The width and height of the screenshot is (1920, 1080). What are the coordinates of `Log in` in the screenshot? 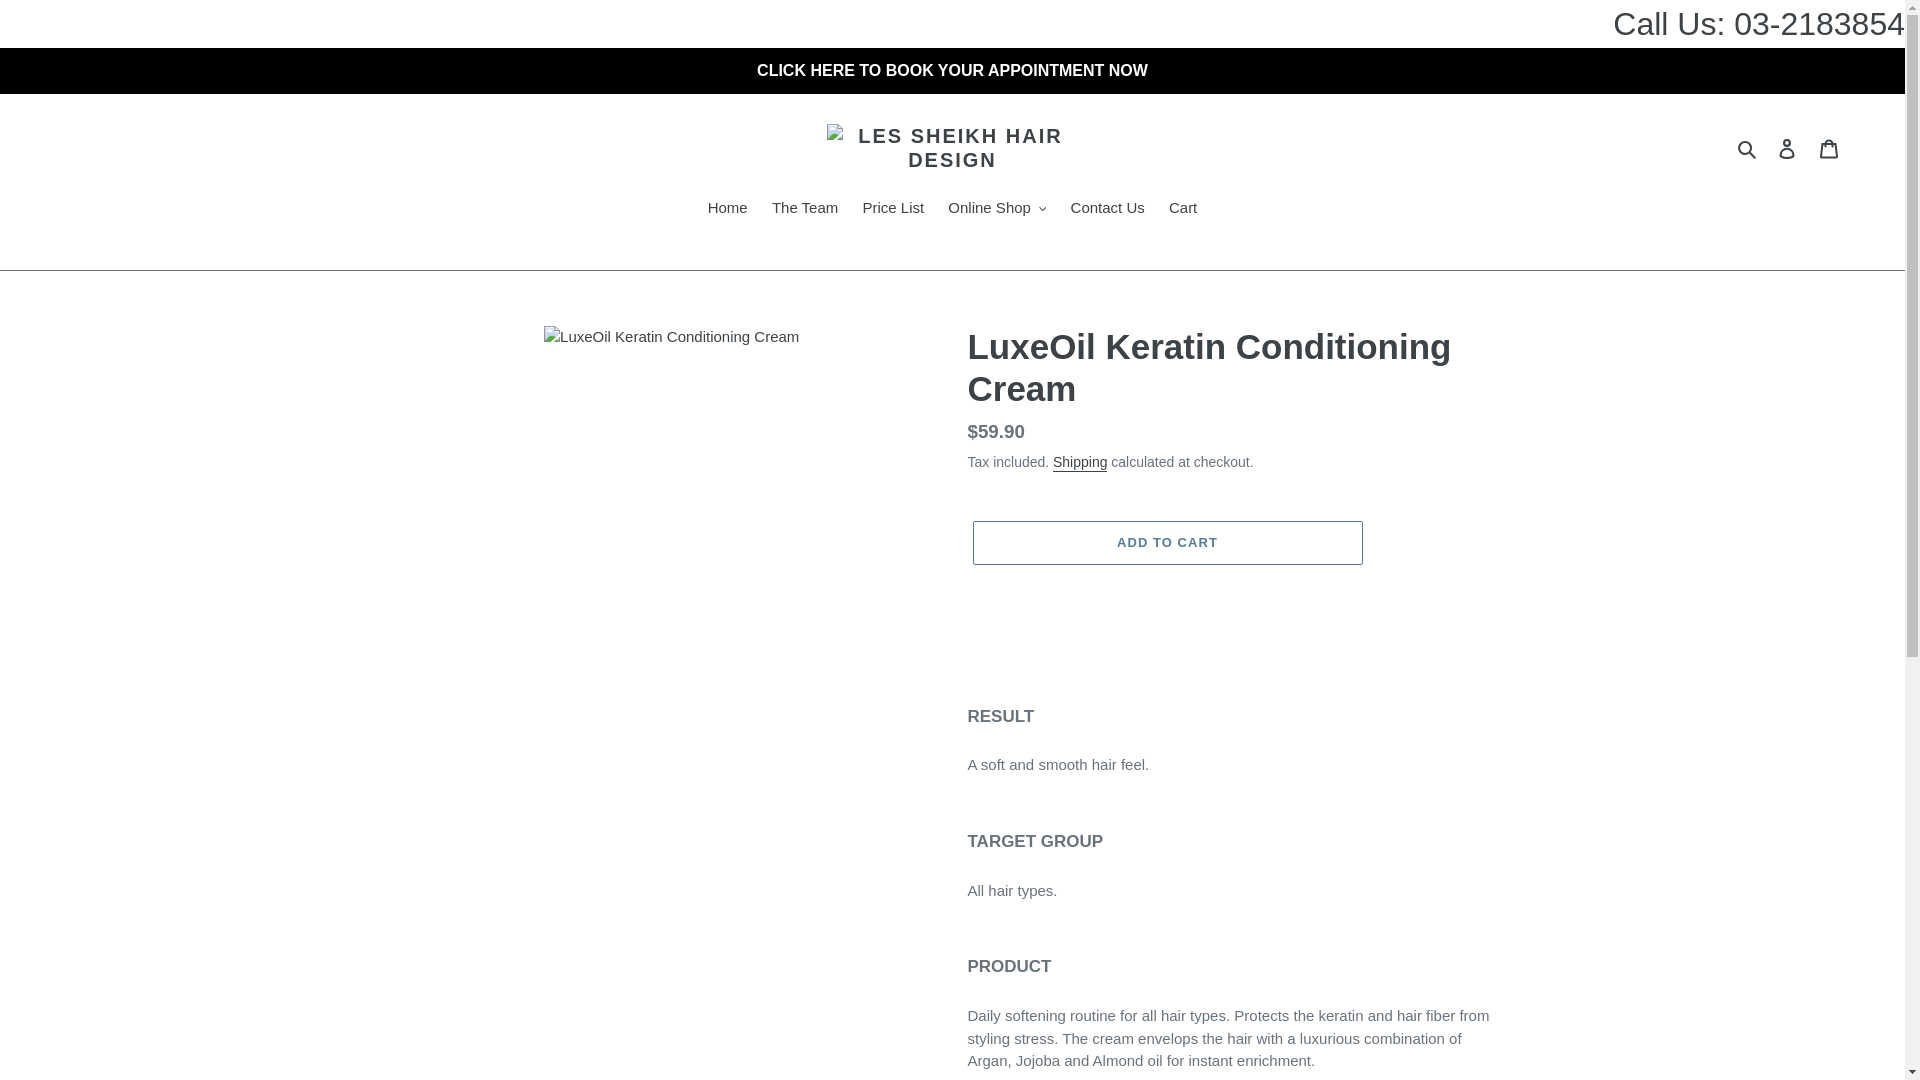 It's located at (1787, 148).